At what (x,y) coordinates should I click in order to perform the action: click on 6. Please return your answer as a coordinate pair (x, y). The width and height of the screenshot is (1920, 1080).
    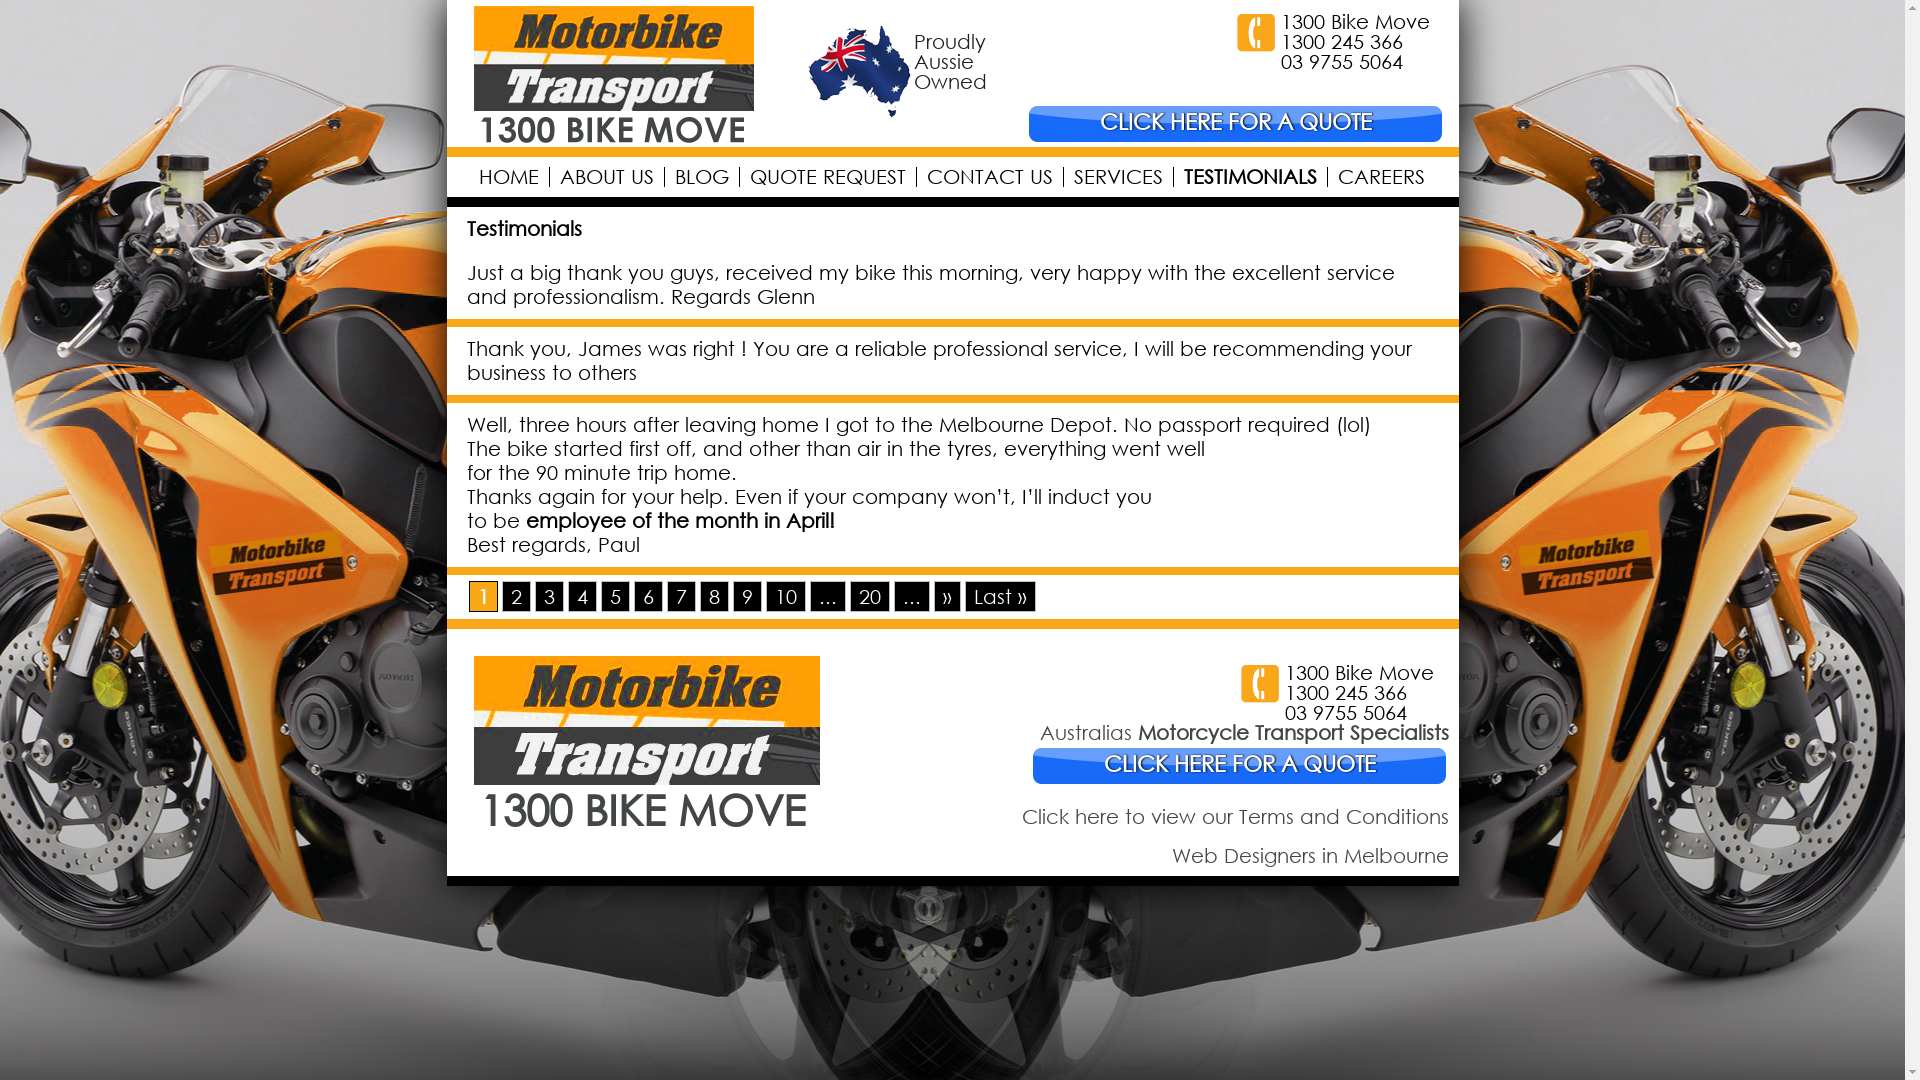
    Looking at the image, I should click on (648, 596).